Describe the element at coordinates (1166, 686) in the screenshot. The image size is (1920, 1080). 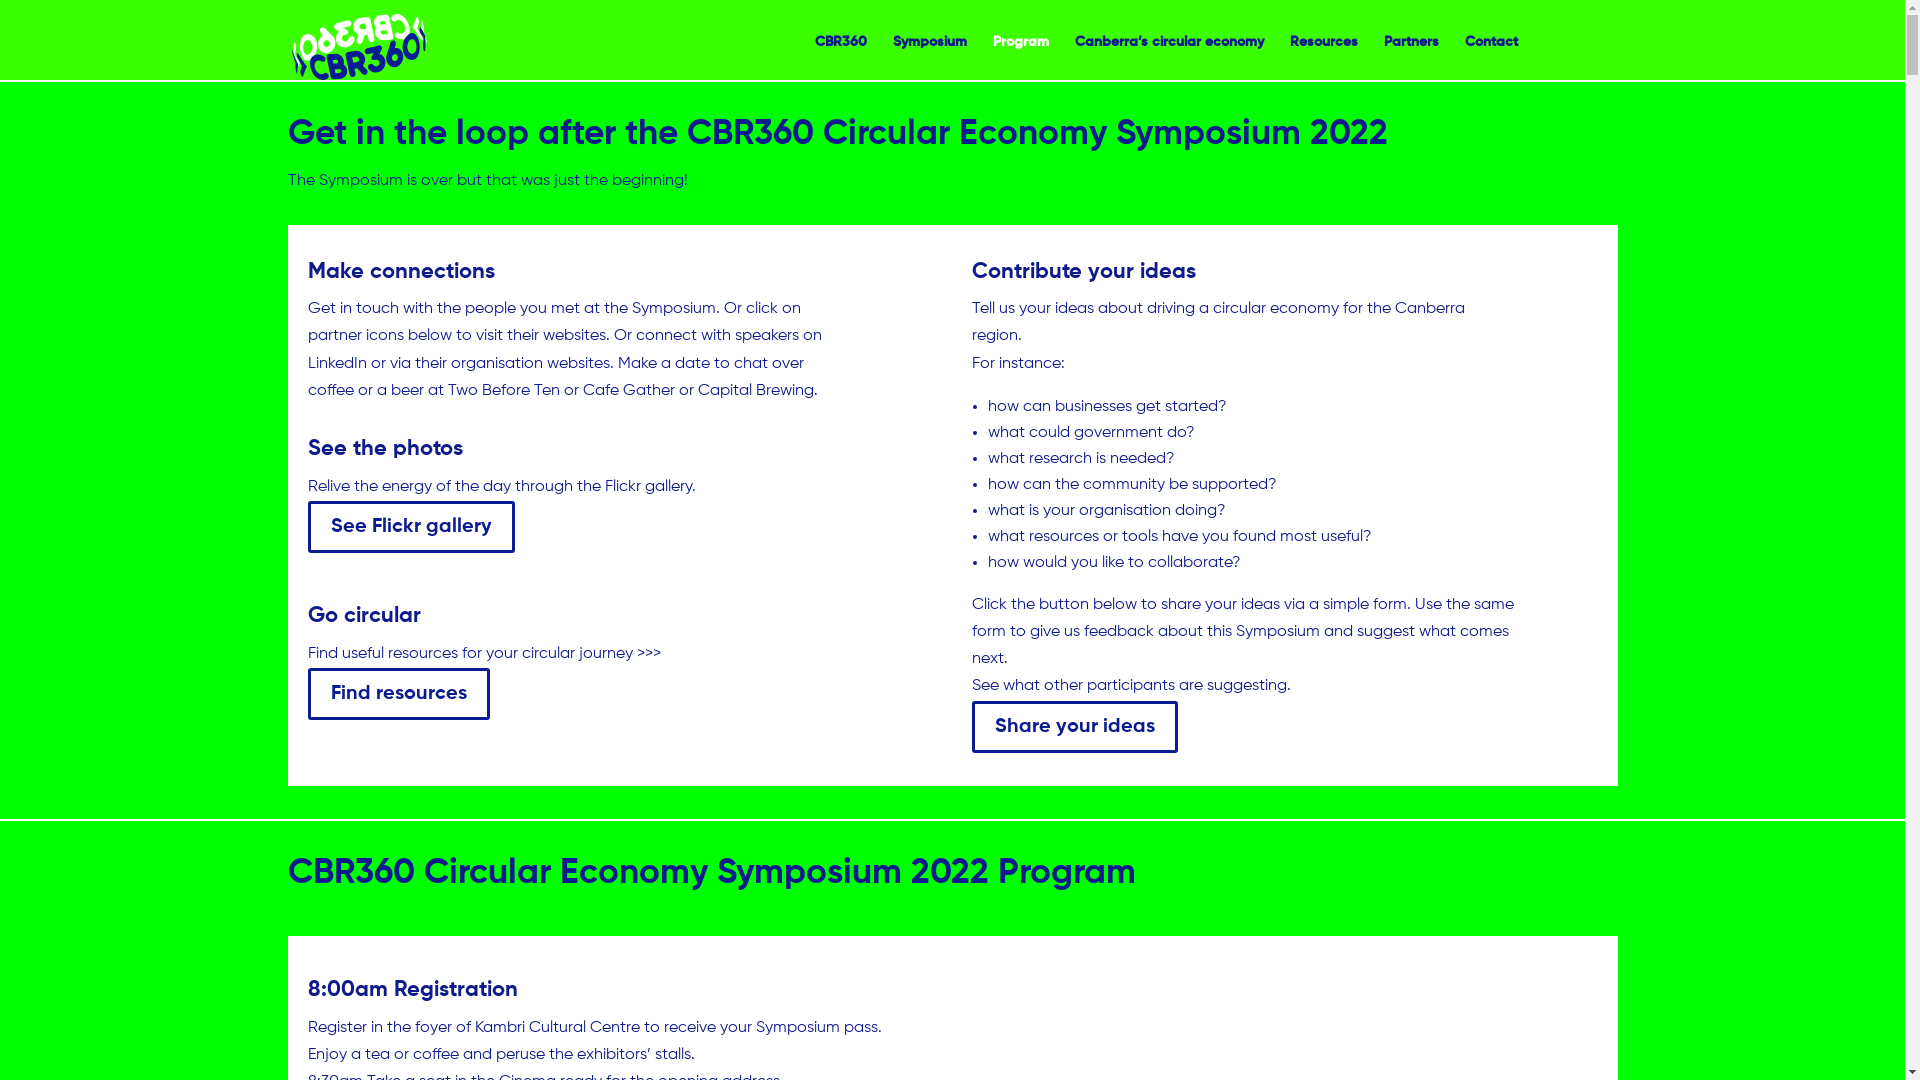
I see `other participants are suggesting` at that location.